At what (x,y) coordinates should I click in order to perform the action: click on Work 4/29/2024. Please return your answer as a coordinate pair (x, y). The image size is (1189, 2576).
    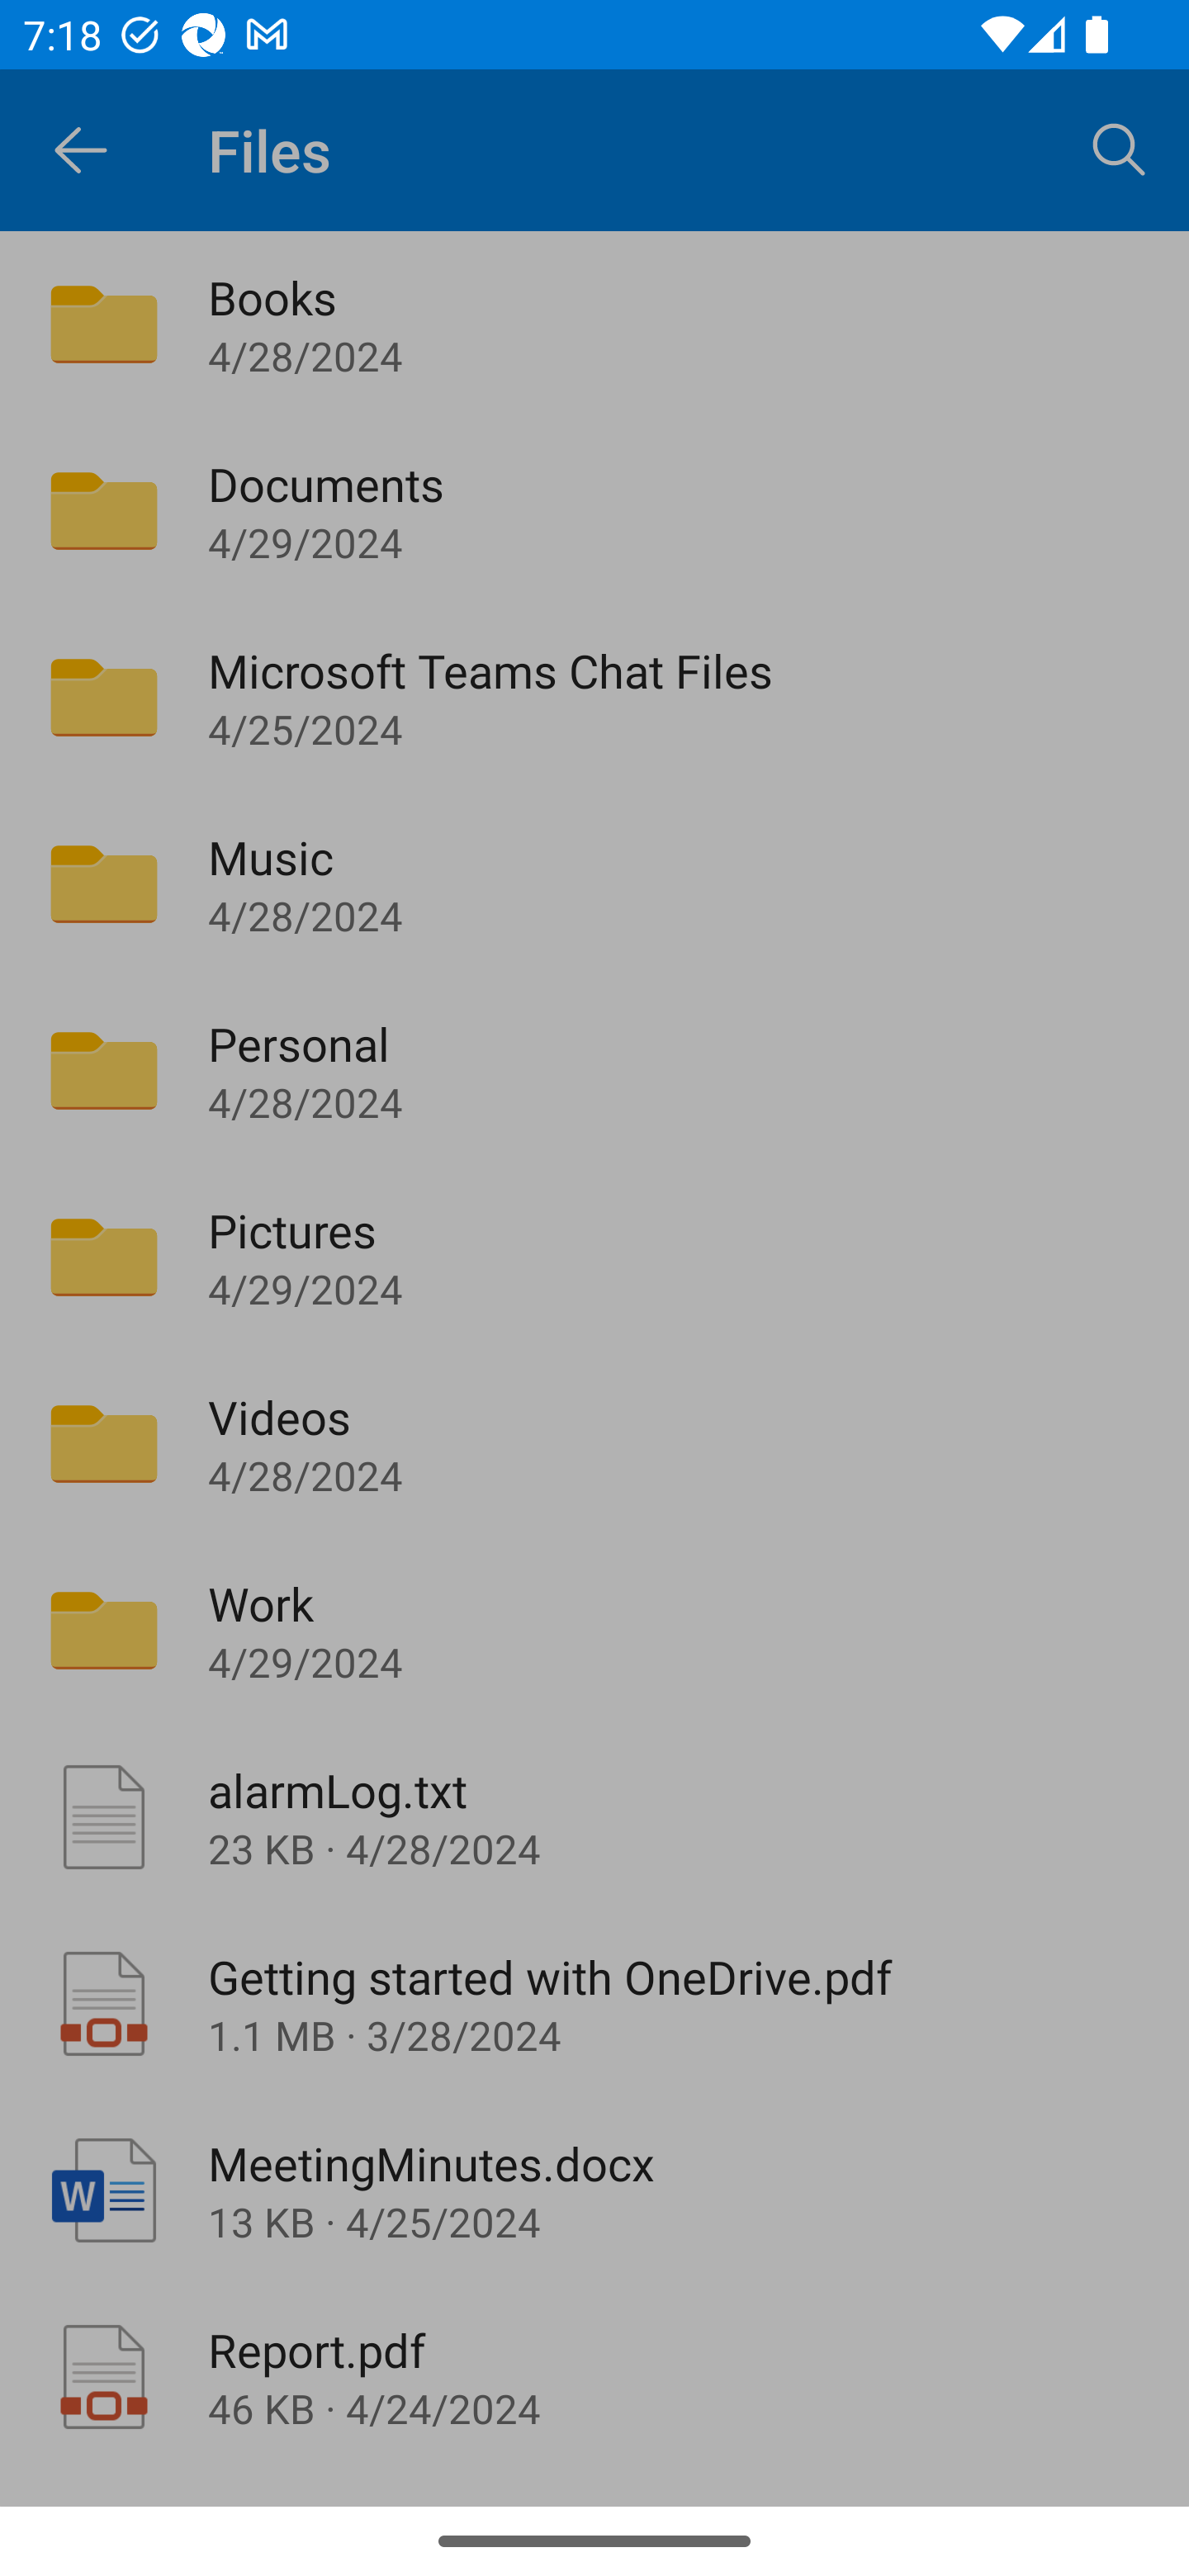
    Looking at the image, I should click on (594, 1630).